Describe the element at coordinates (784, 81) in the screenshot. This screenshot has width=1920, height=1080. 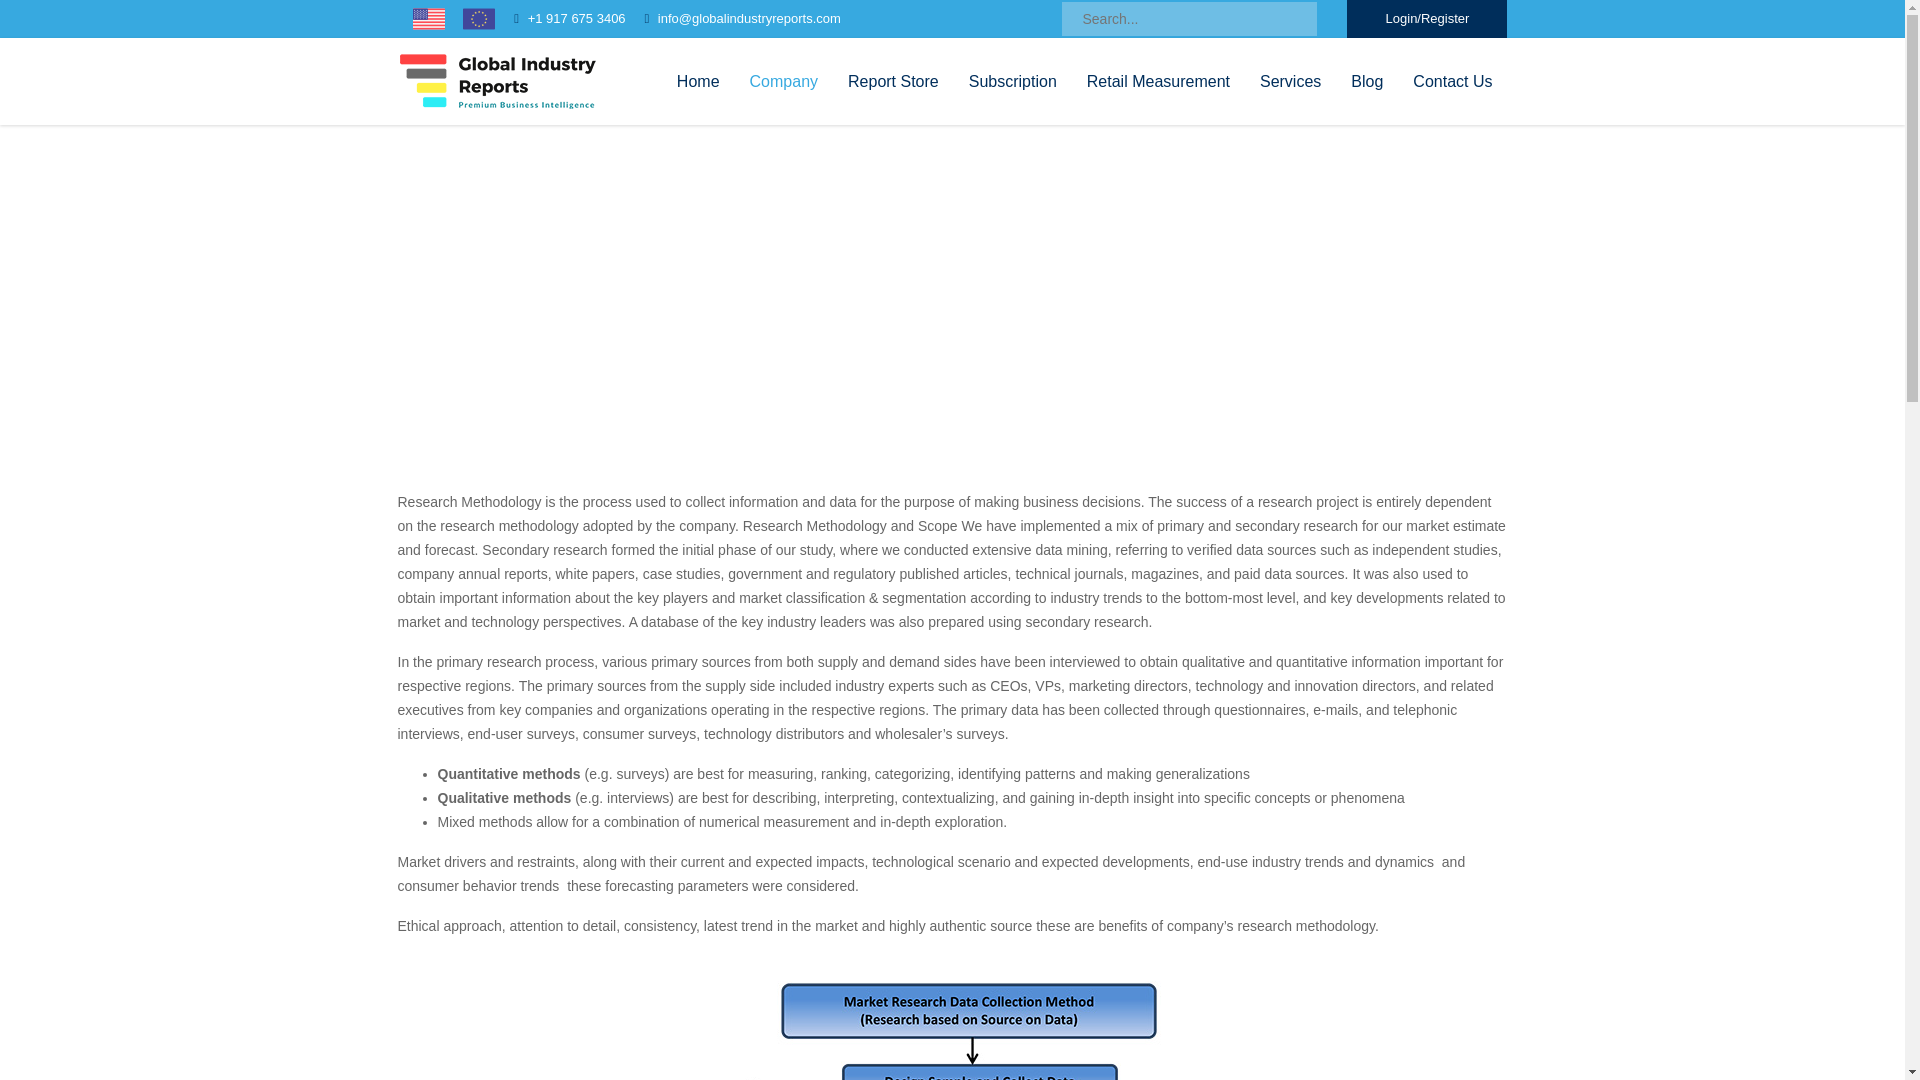
I see `Company` at that location.